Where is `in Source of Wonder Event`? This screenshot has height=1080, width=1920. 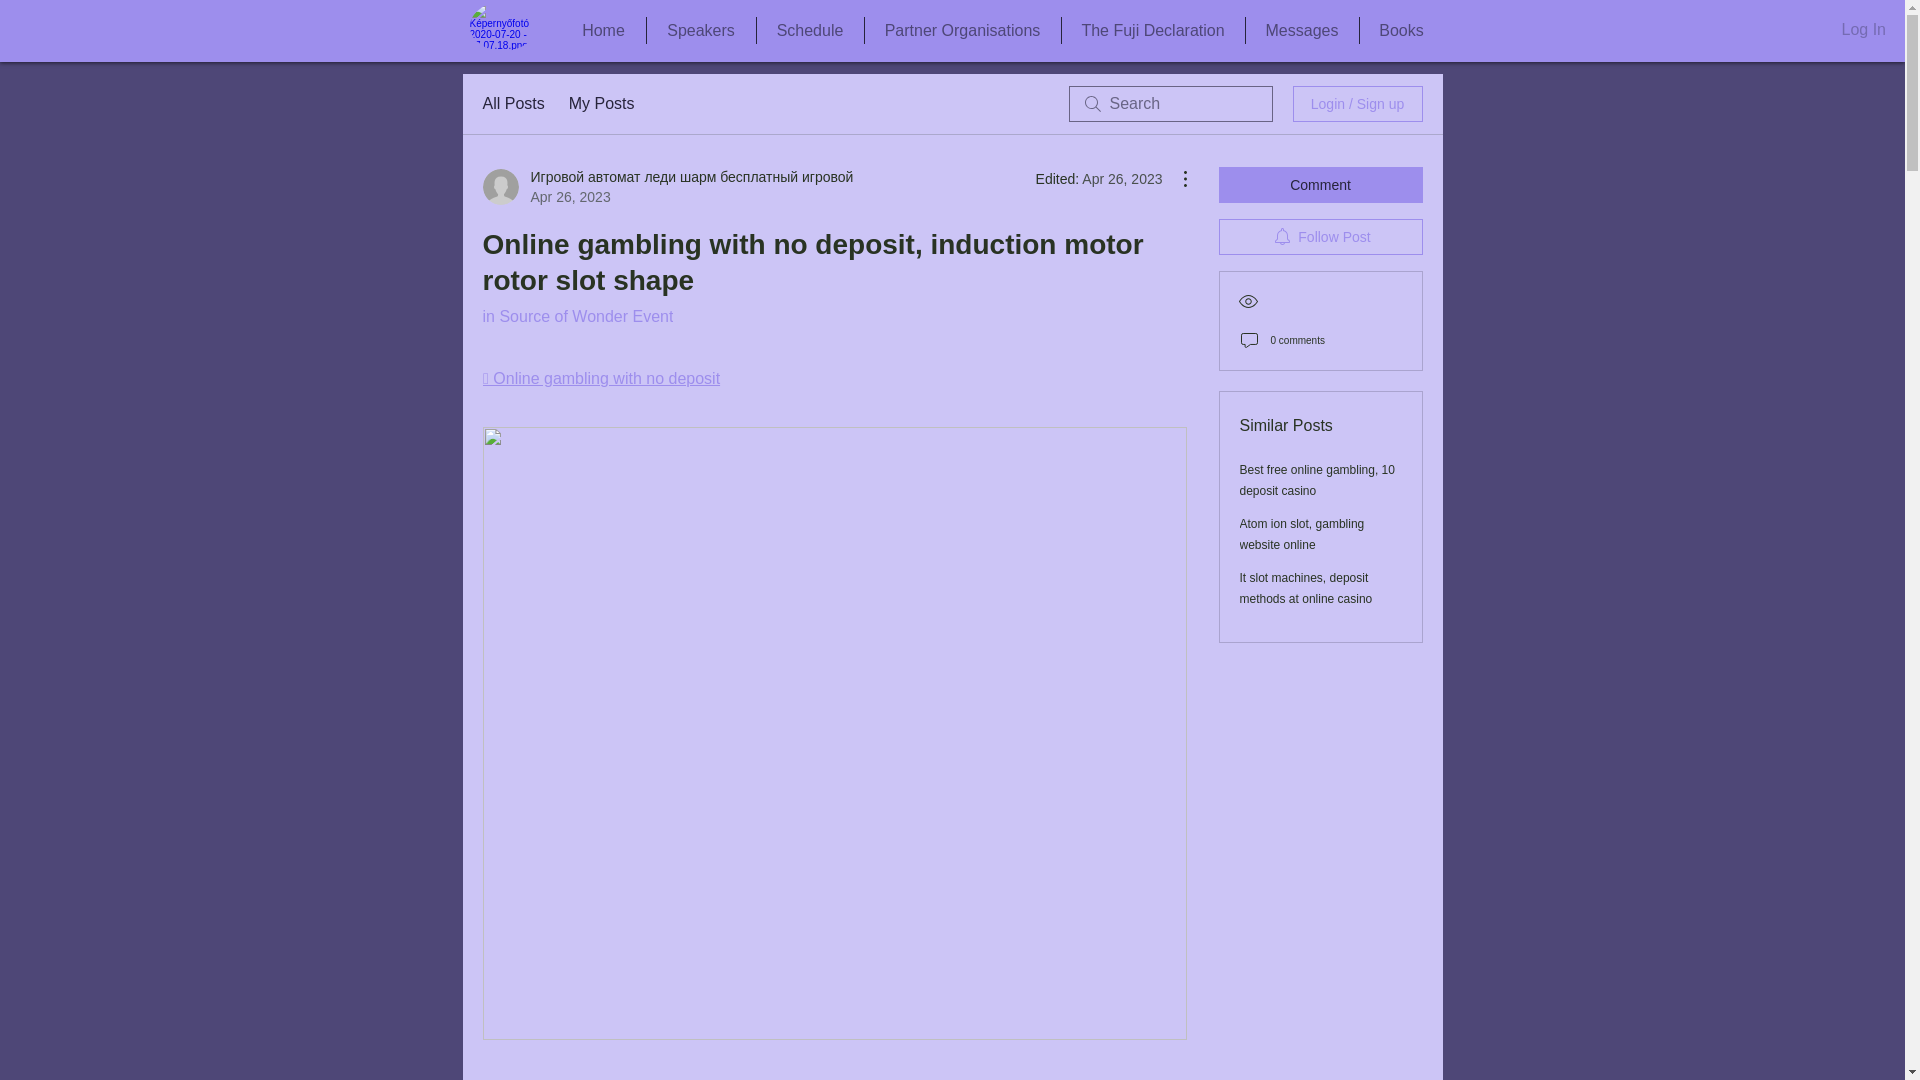 in Source of Wonder Event is located at coordinates (577, 316).